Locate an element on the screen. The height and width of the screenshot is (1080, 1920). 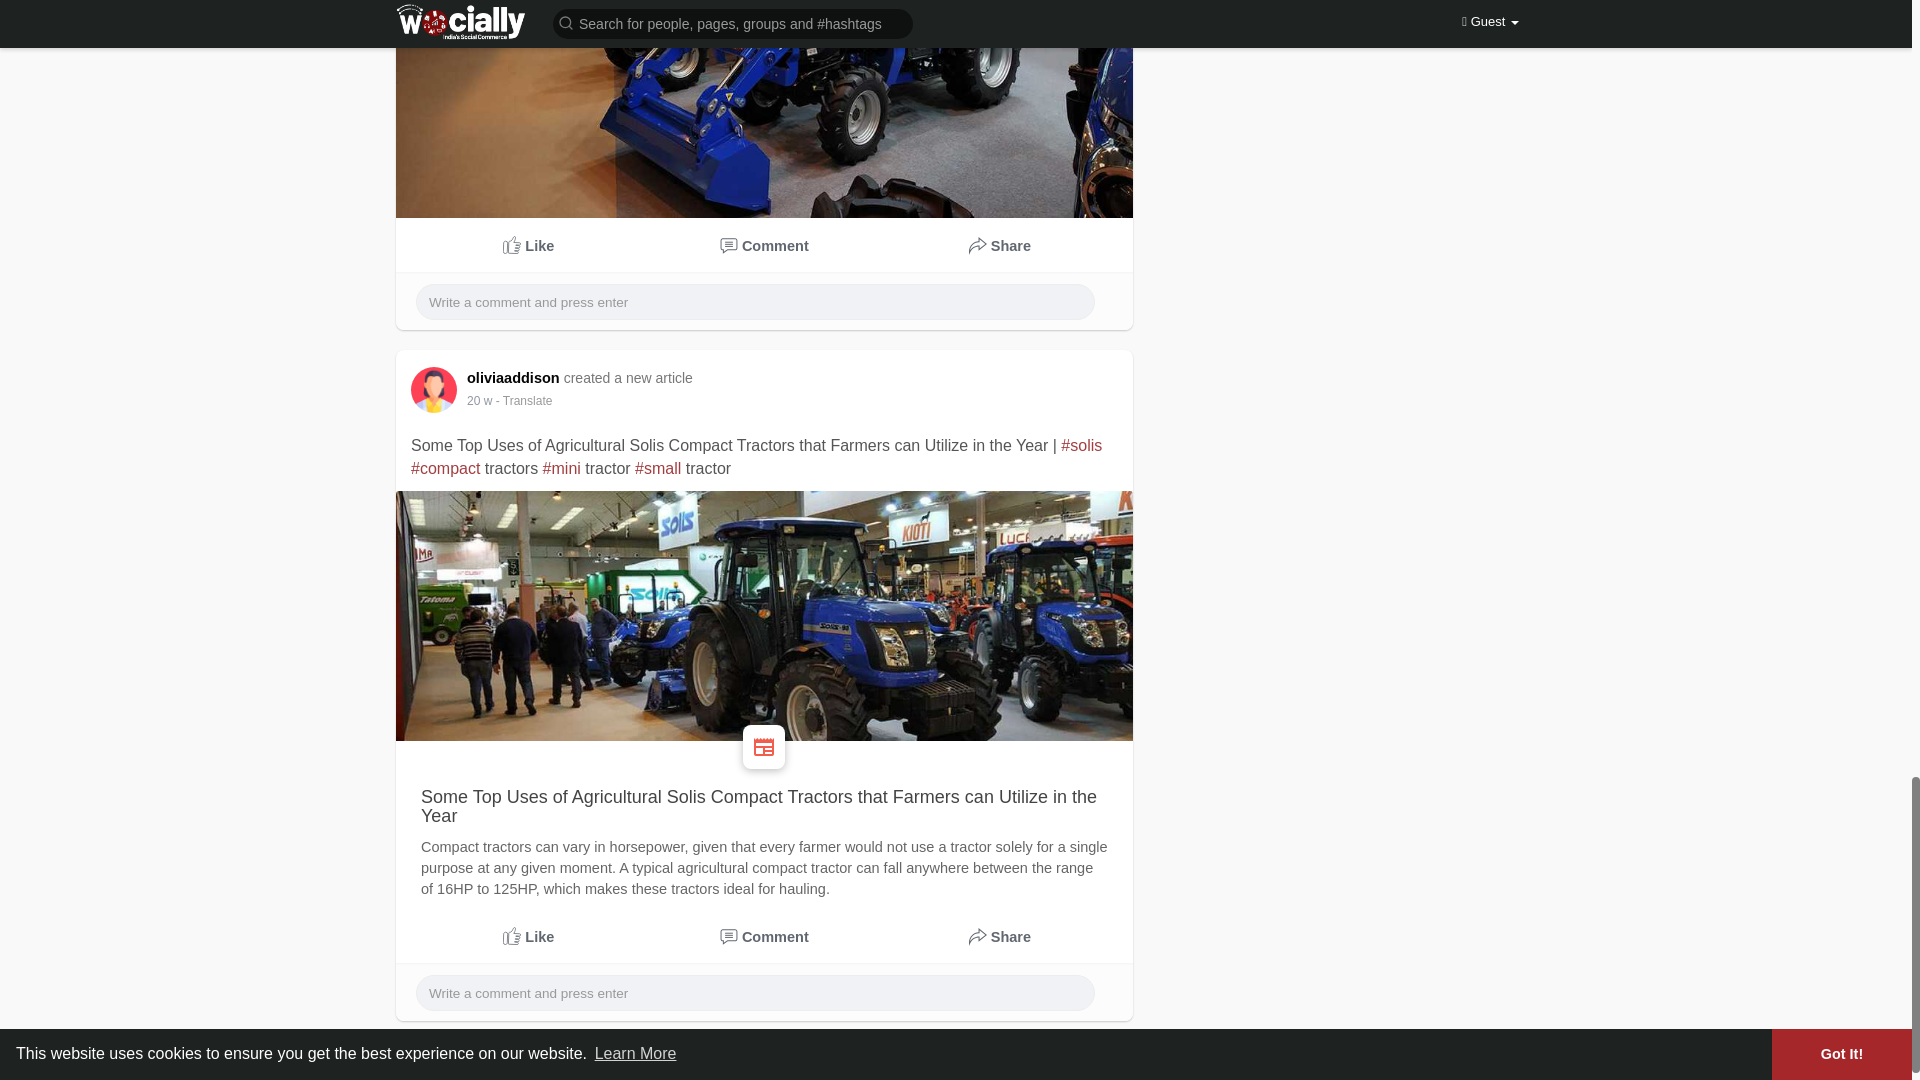
Comments is located at coordinates (765, 246).